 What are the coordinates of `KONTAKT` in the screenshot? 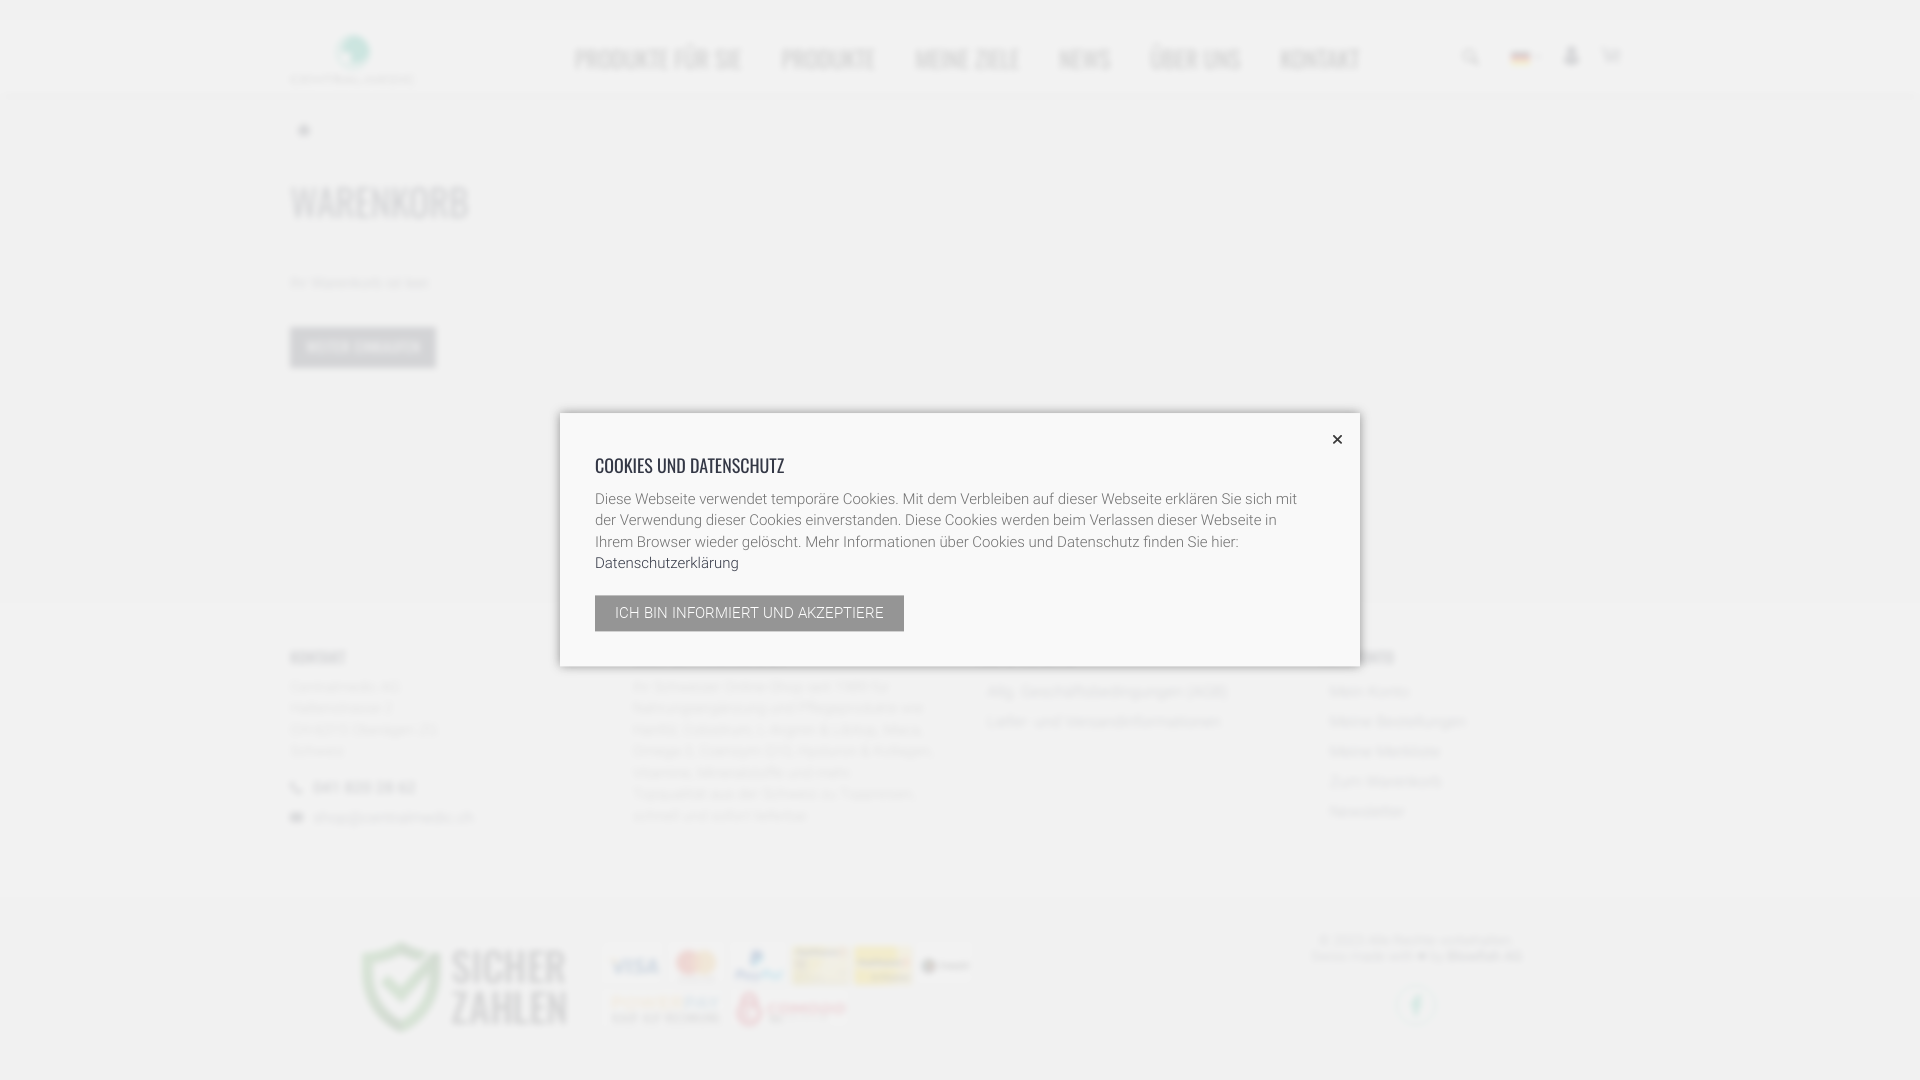 It's located at (1320, 58).